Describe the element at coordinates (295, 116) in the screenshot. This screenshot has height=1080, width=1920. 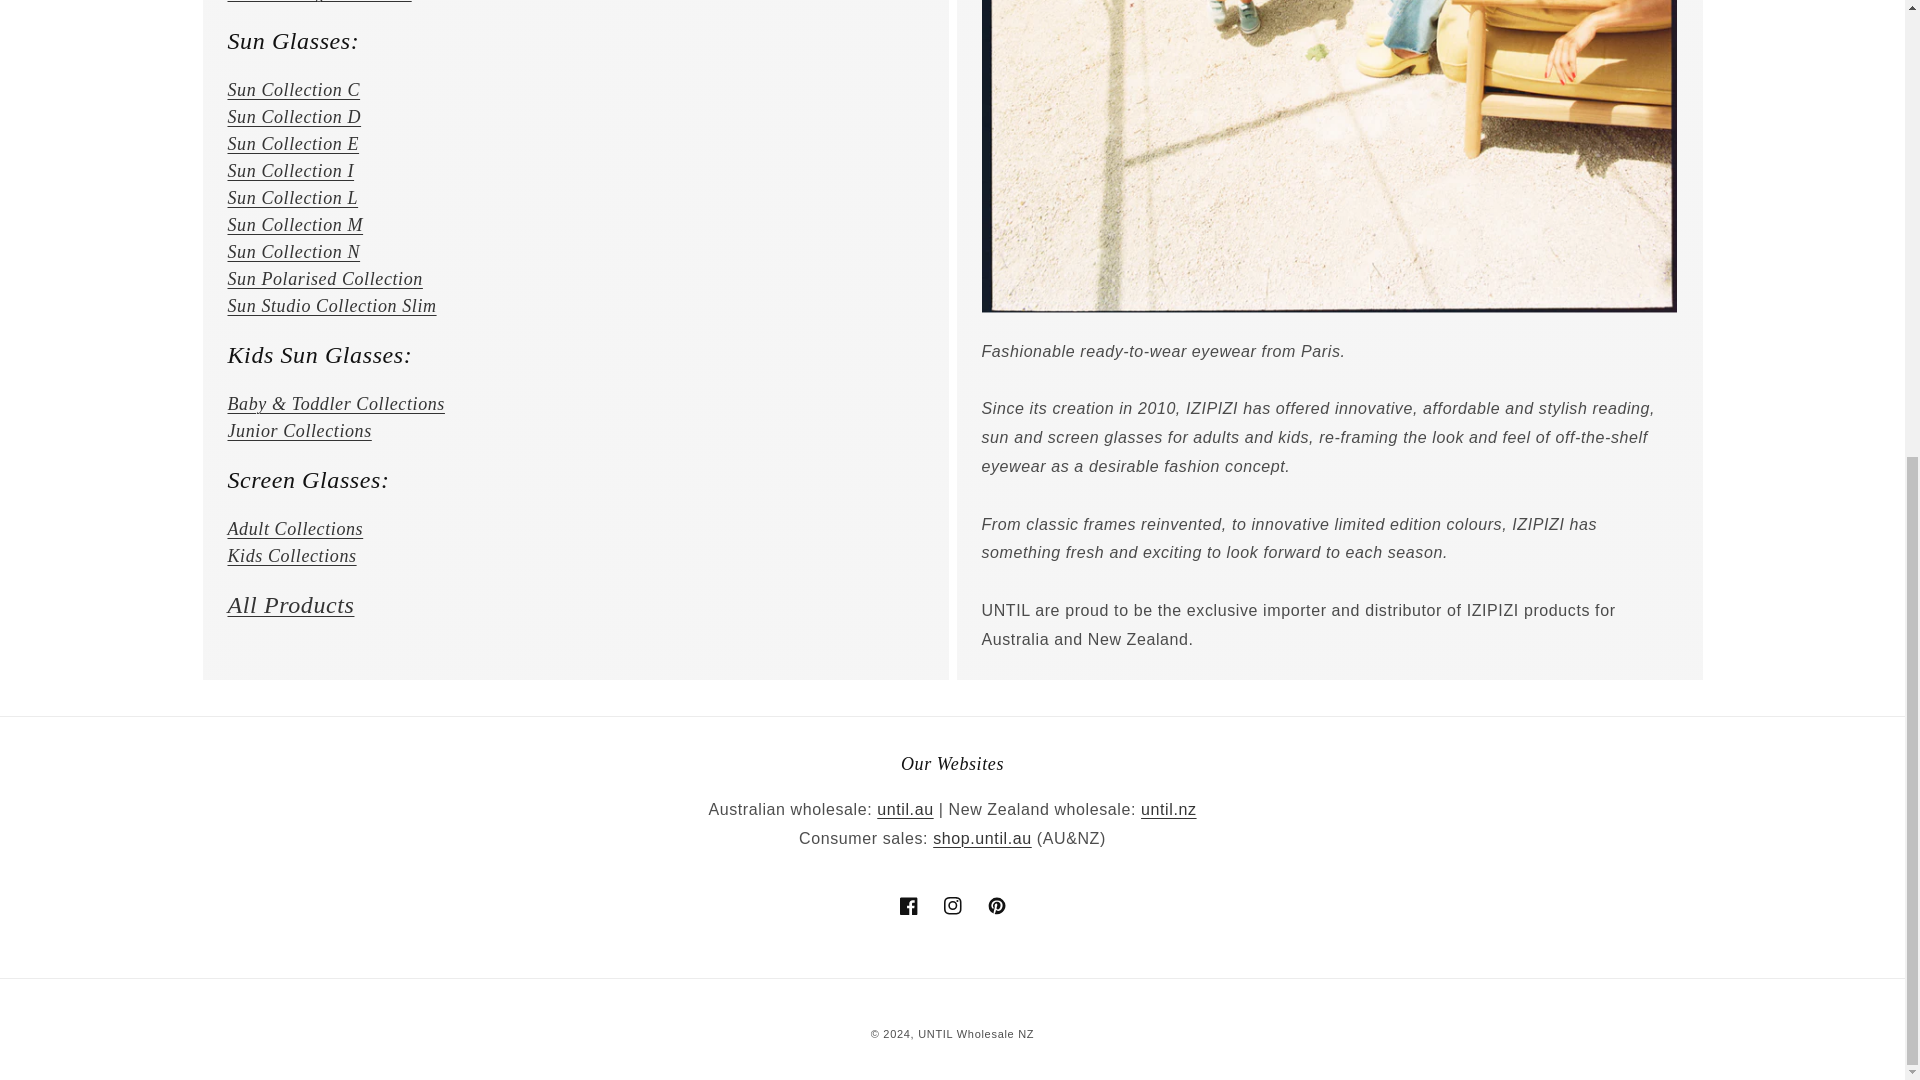
I see `IZIPIZI Sun Collection D` at that location.